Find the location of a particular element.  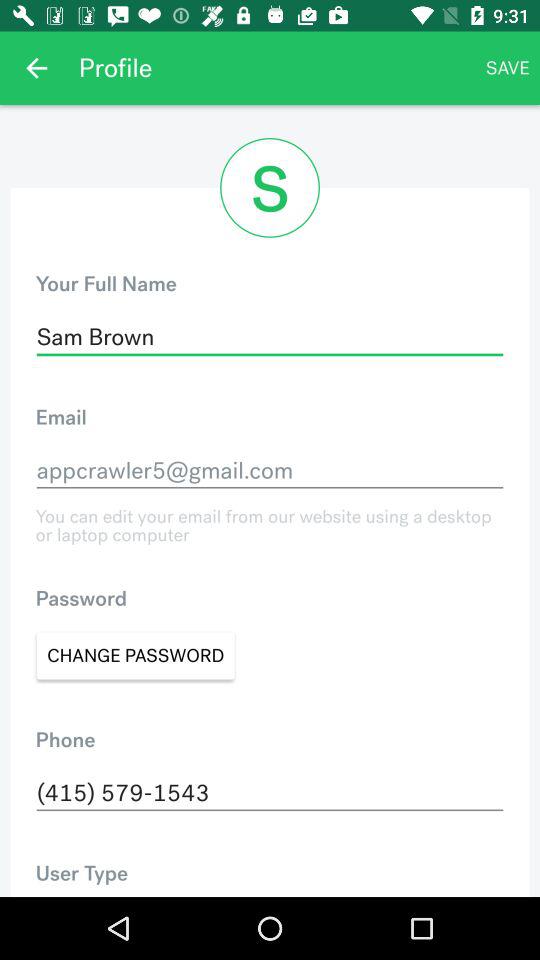

select (415) 579-1543 is located at coordinates (270, 793).